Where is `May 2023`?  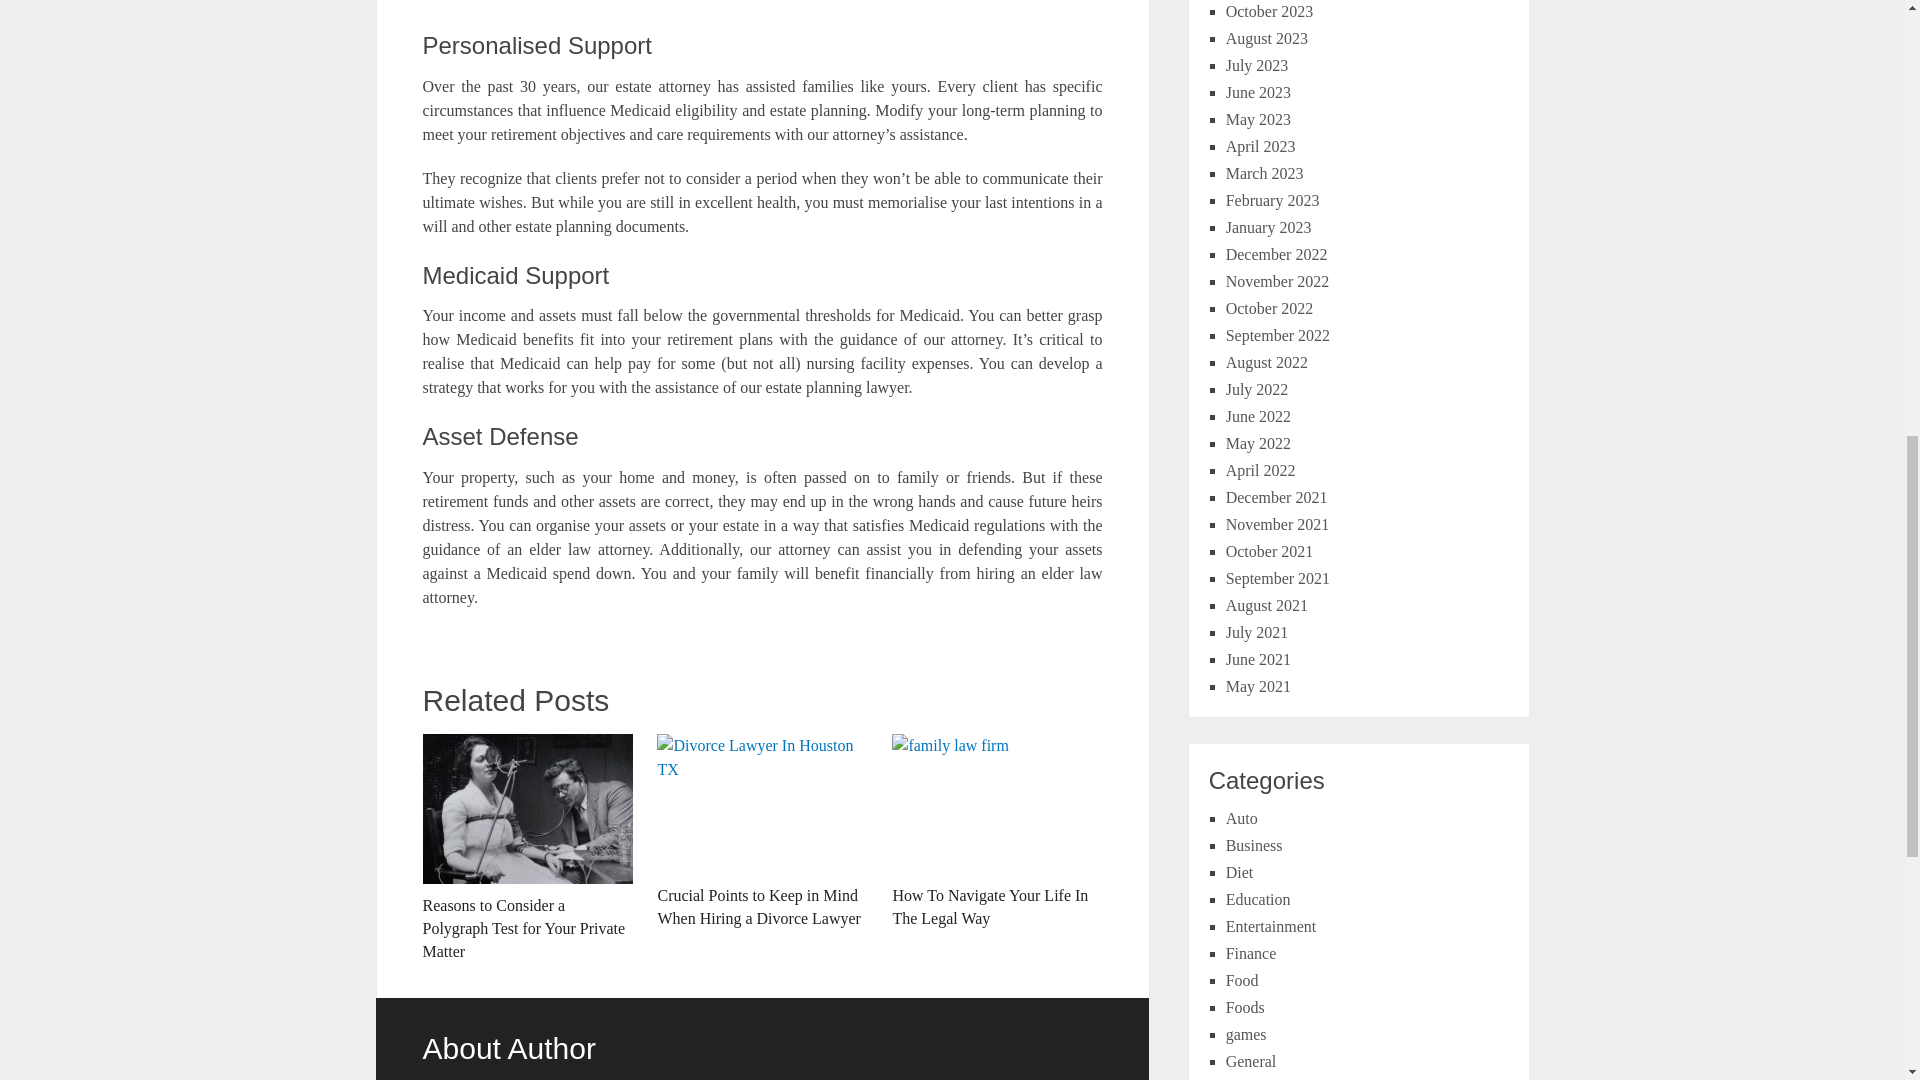 May 2023 is located at coordinates (1258, 120).